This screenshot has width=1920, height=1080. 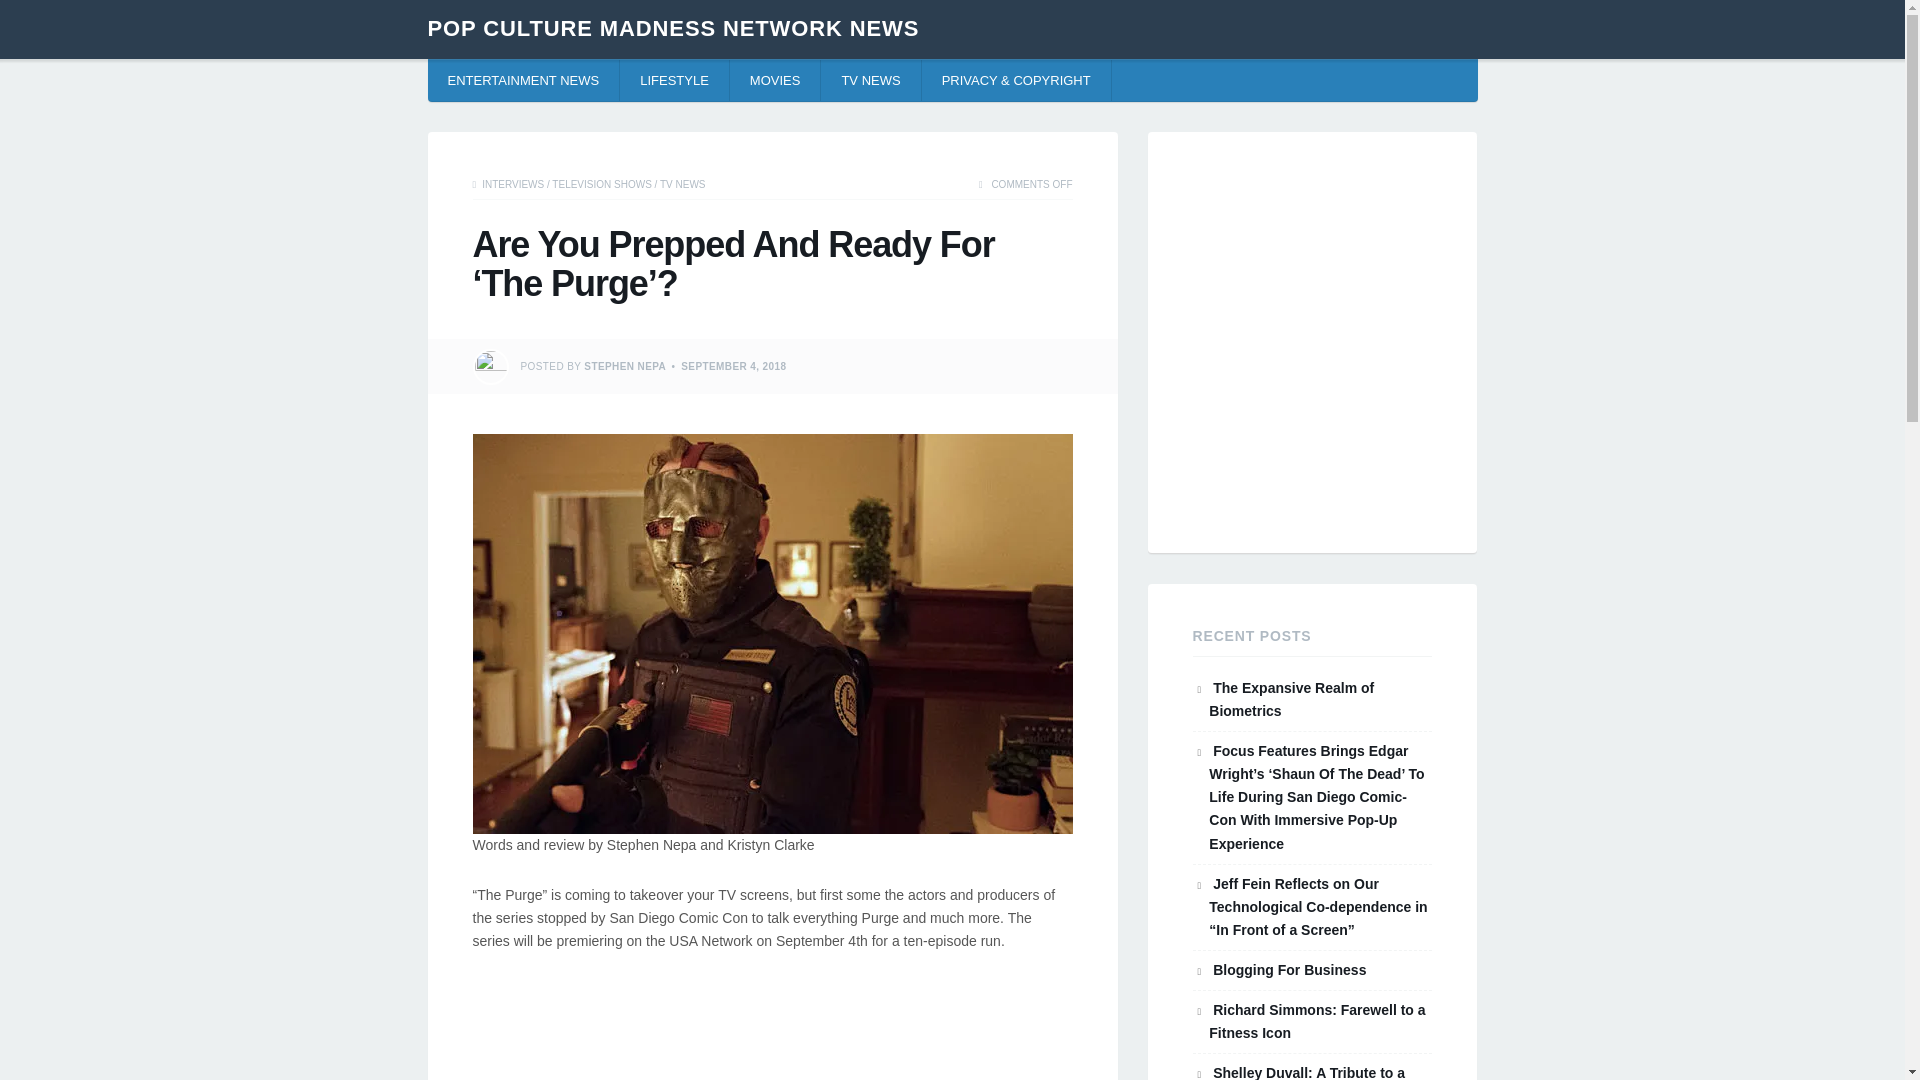 I want to click on TELEVISION SHOWS, so click(x=601, y=184).